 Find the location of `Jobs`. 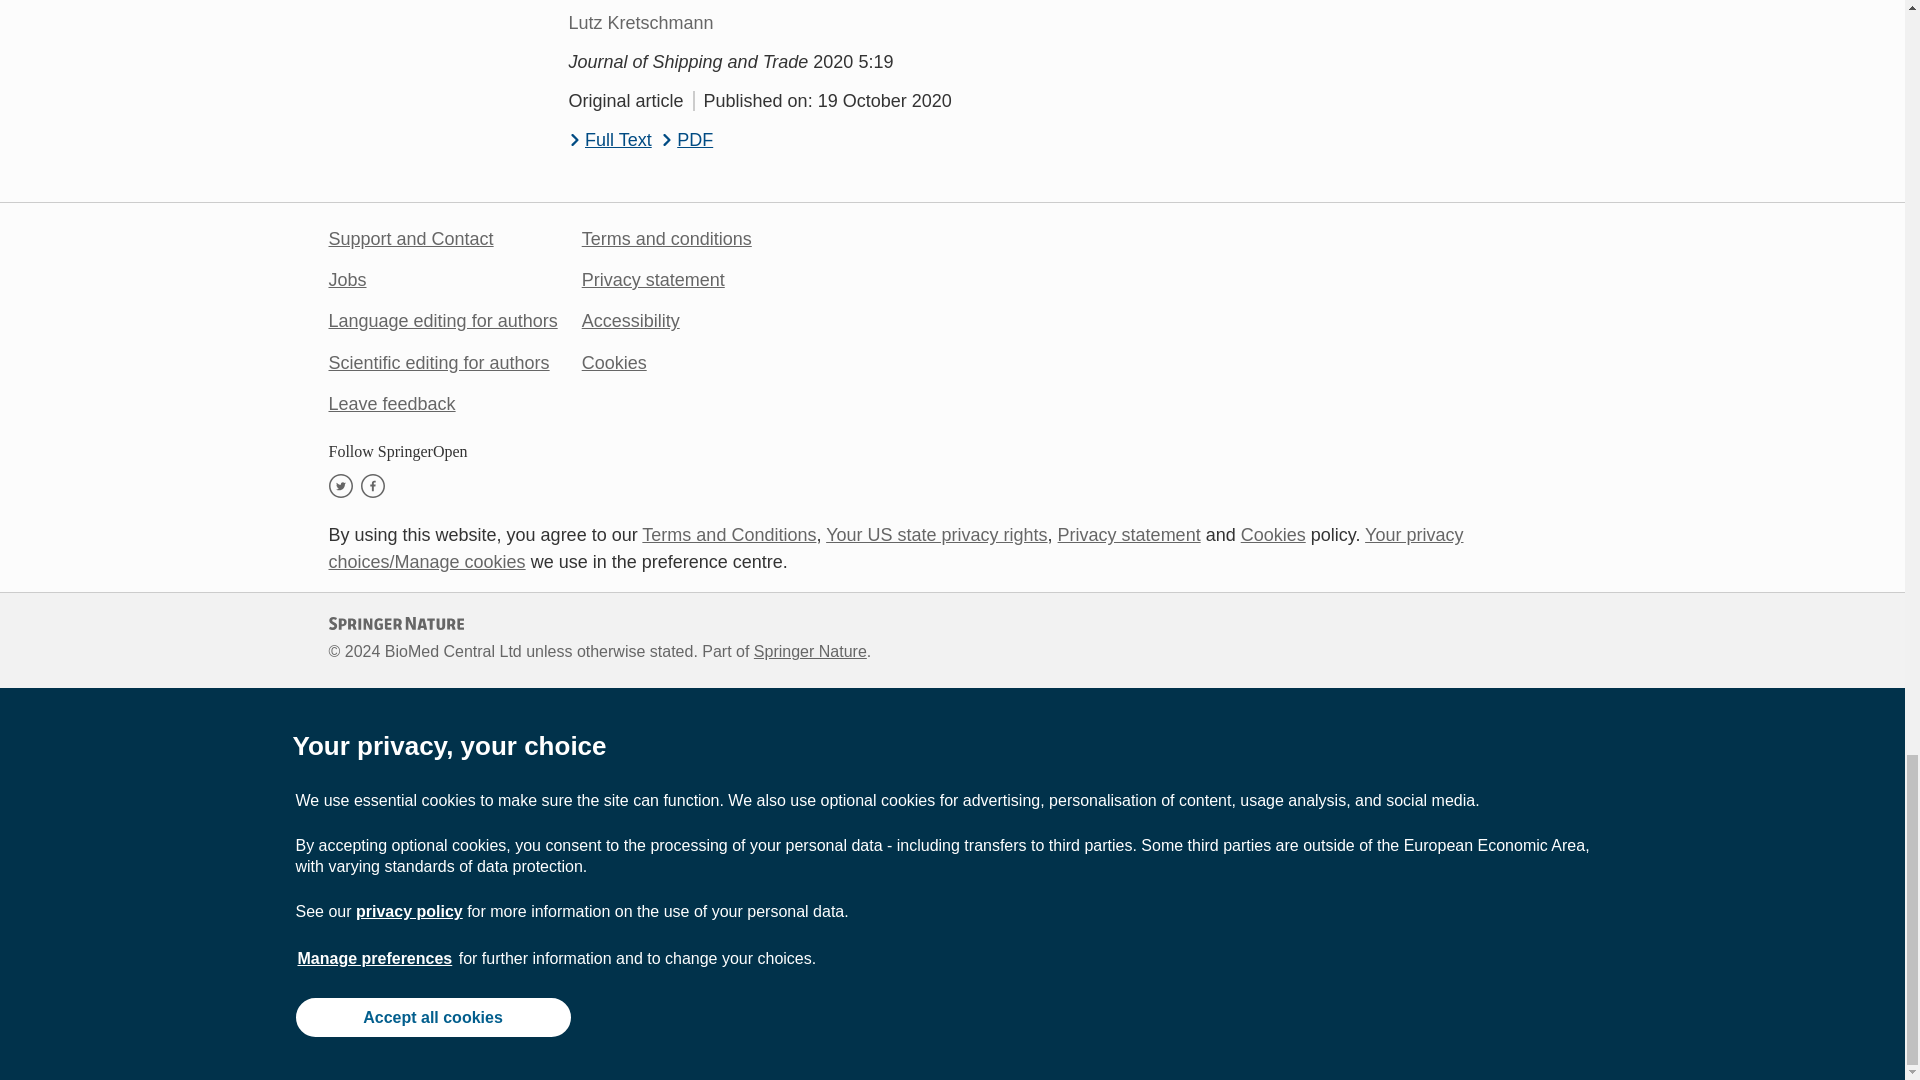

Jobs is located at coordinates (347, 280).